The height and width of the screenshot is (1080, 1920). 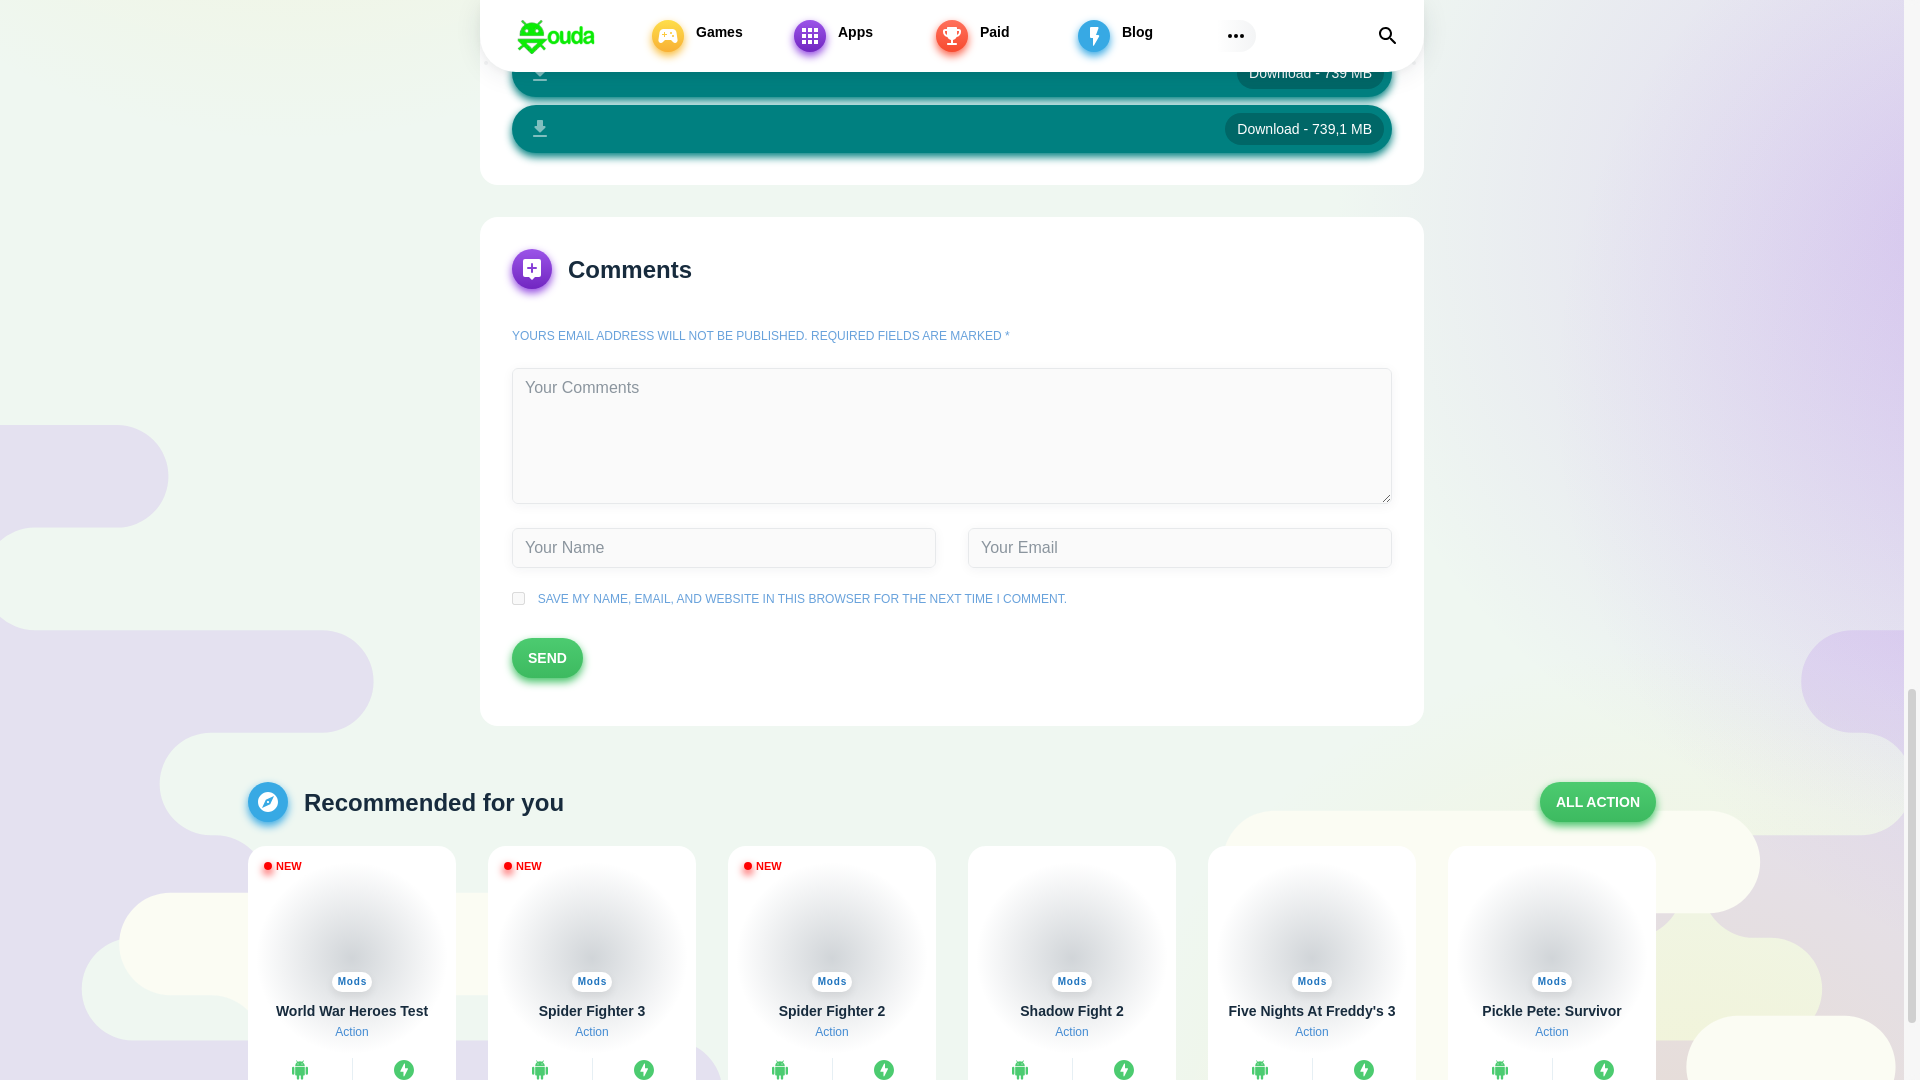 I want to click on world-war-heroes-test.png, so click(x=351, y=926).